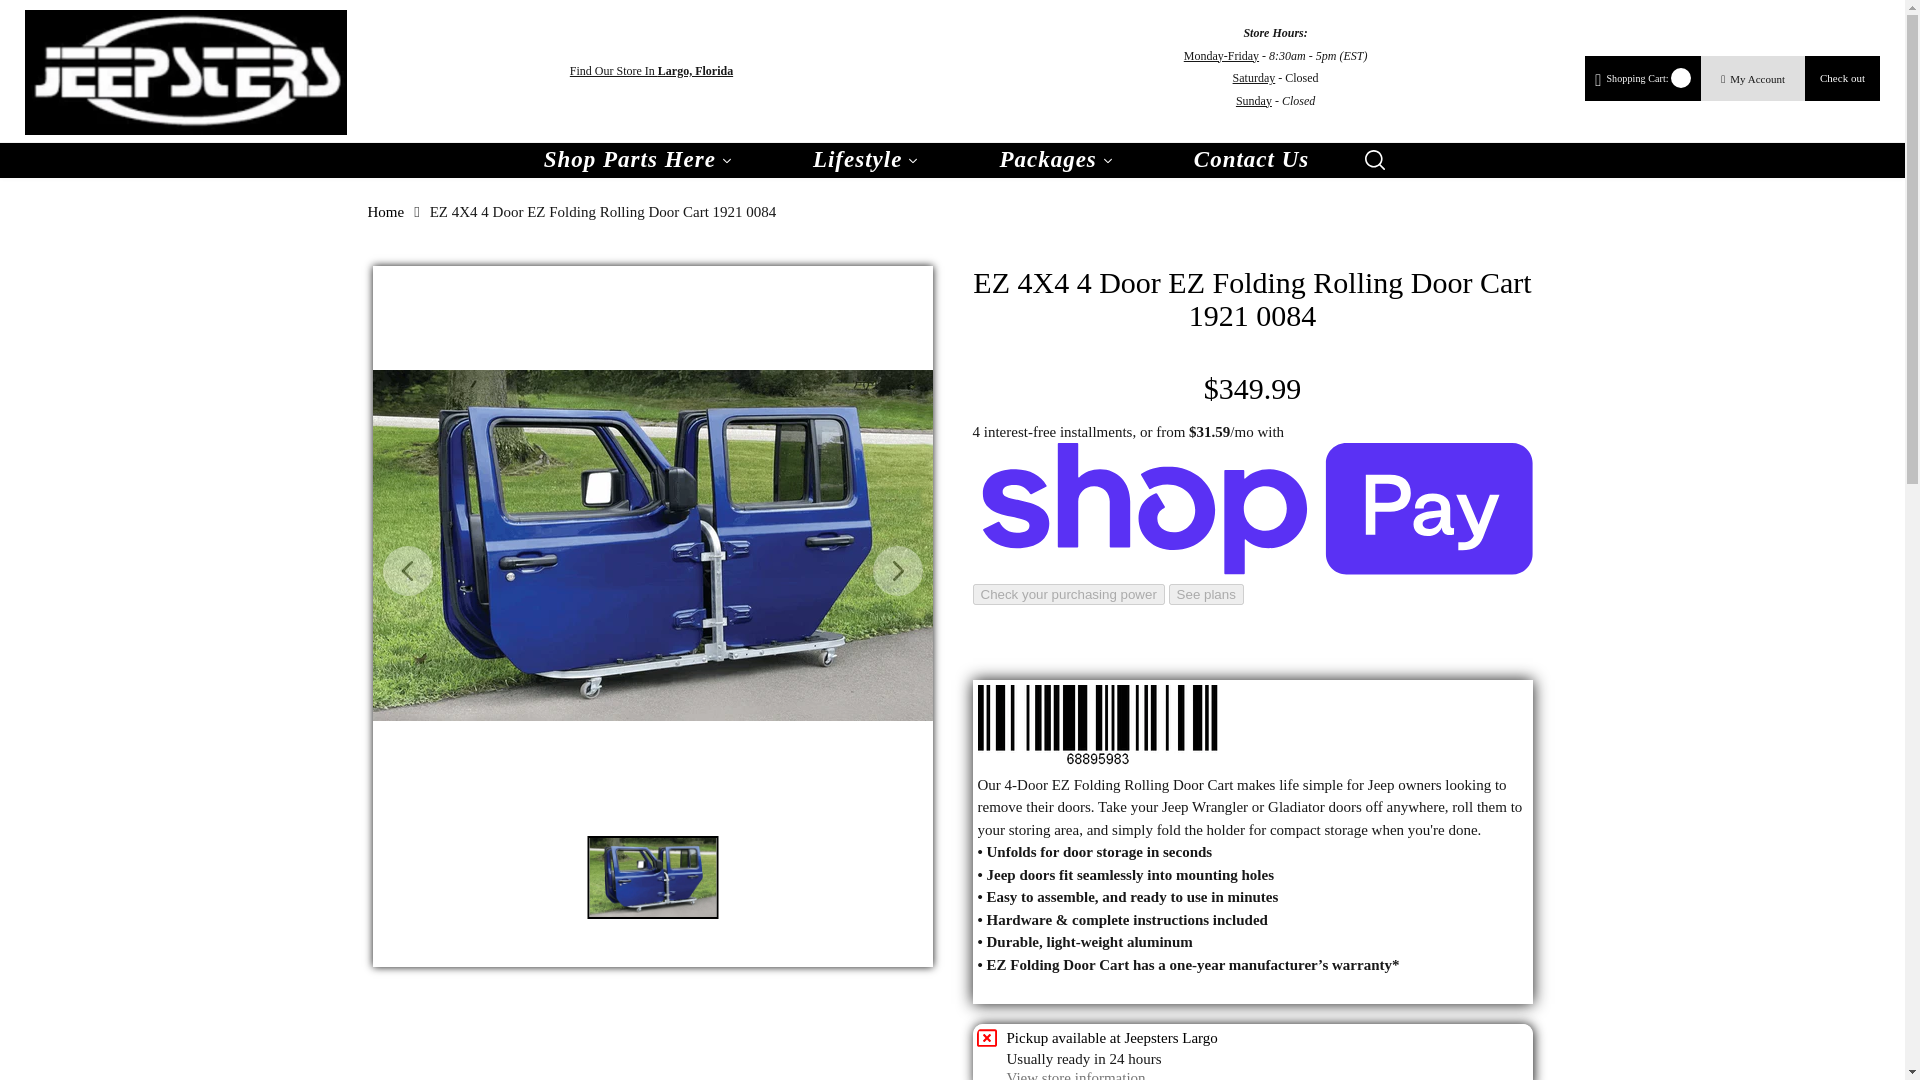 Image resolution: width=1920 pixels, height=1080 pixels. Describe the element at coordinates (652, 72) in the screenshot. I see `Find Our Store In Largo, Florida` at that location.